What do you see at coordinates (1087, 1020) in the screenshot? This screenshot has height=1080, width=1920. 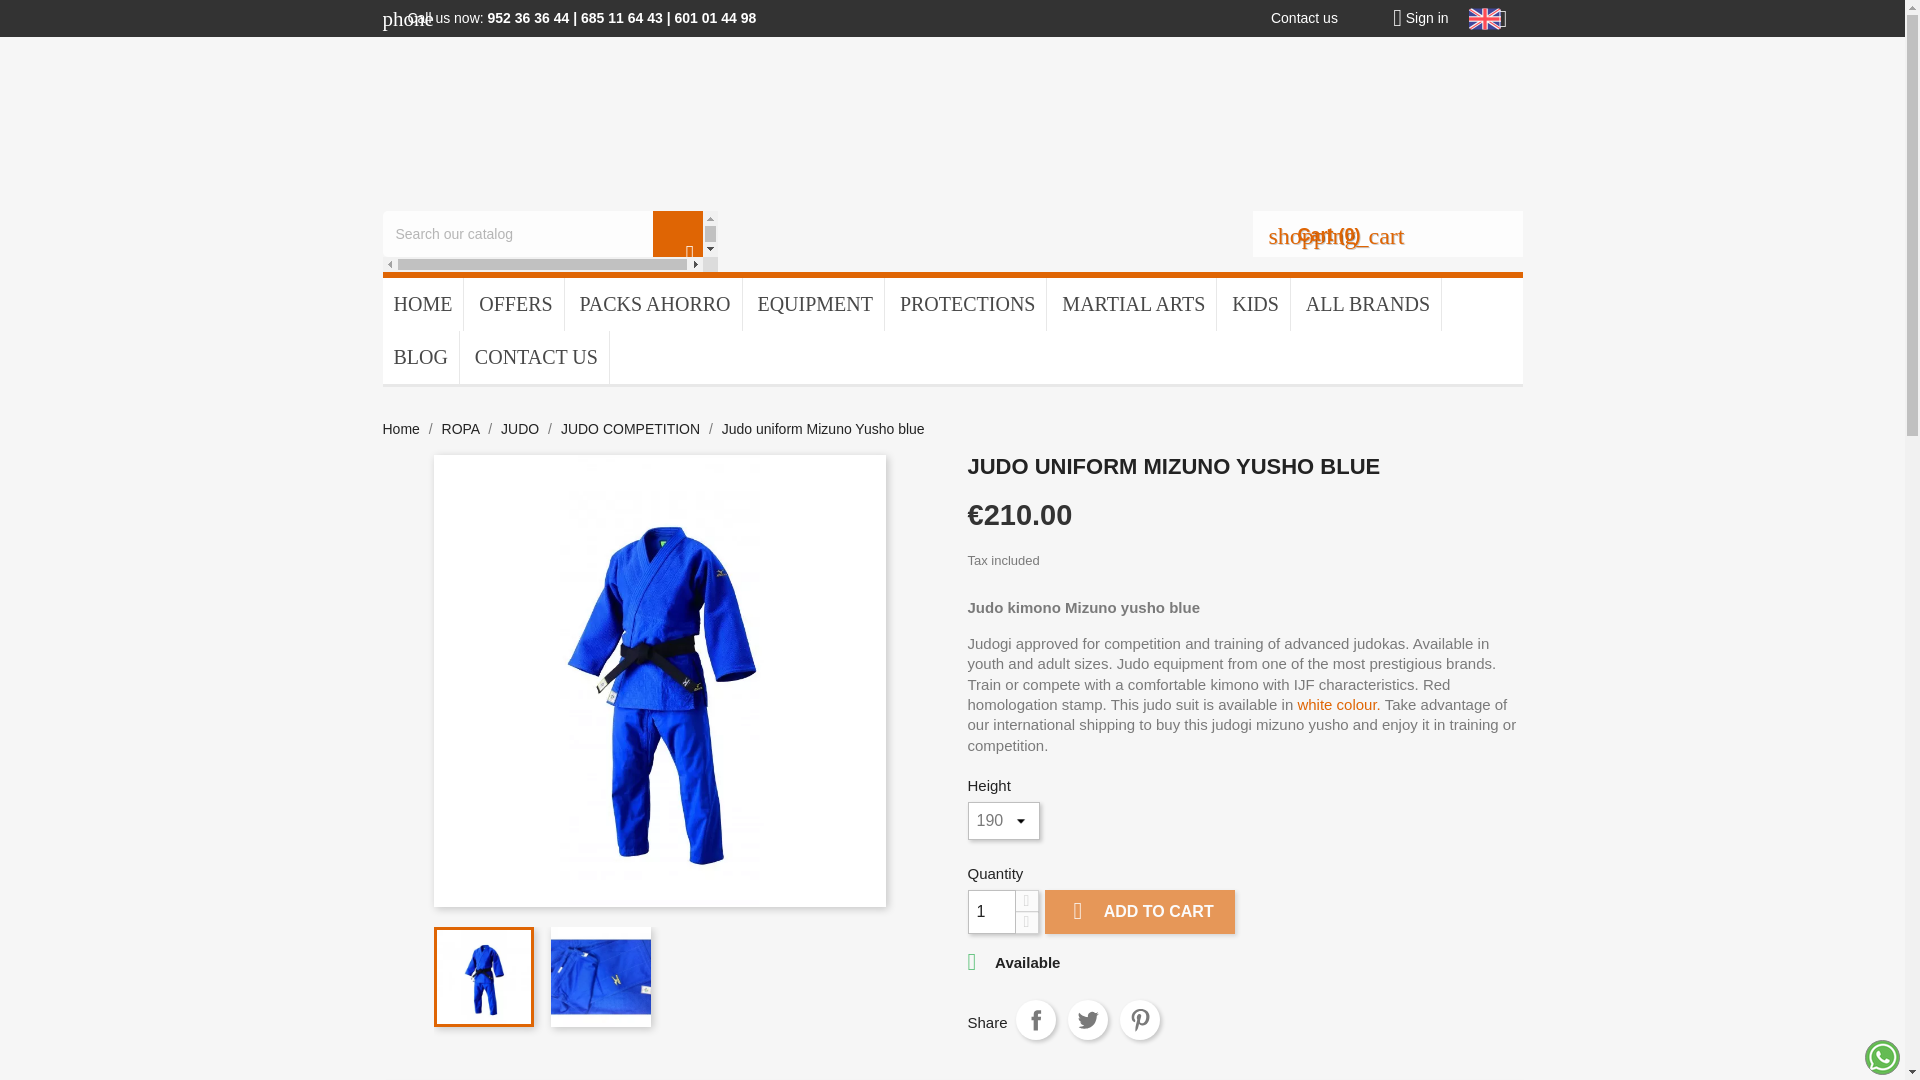 I see `Tweet` at bounding box center [1087, 1020].